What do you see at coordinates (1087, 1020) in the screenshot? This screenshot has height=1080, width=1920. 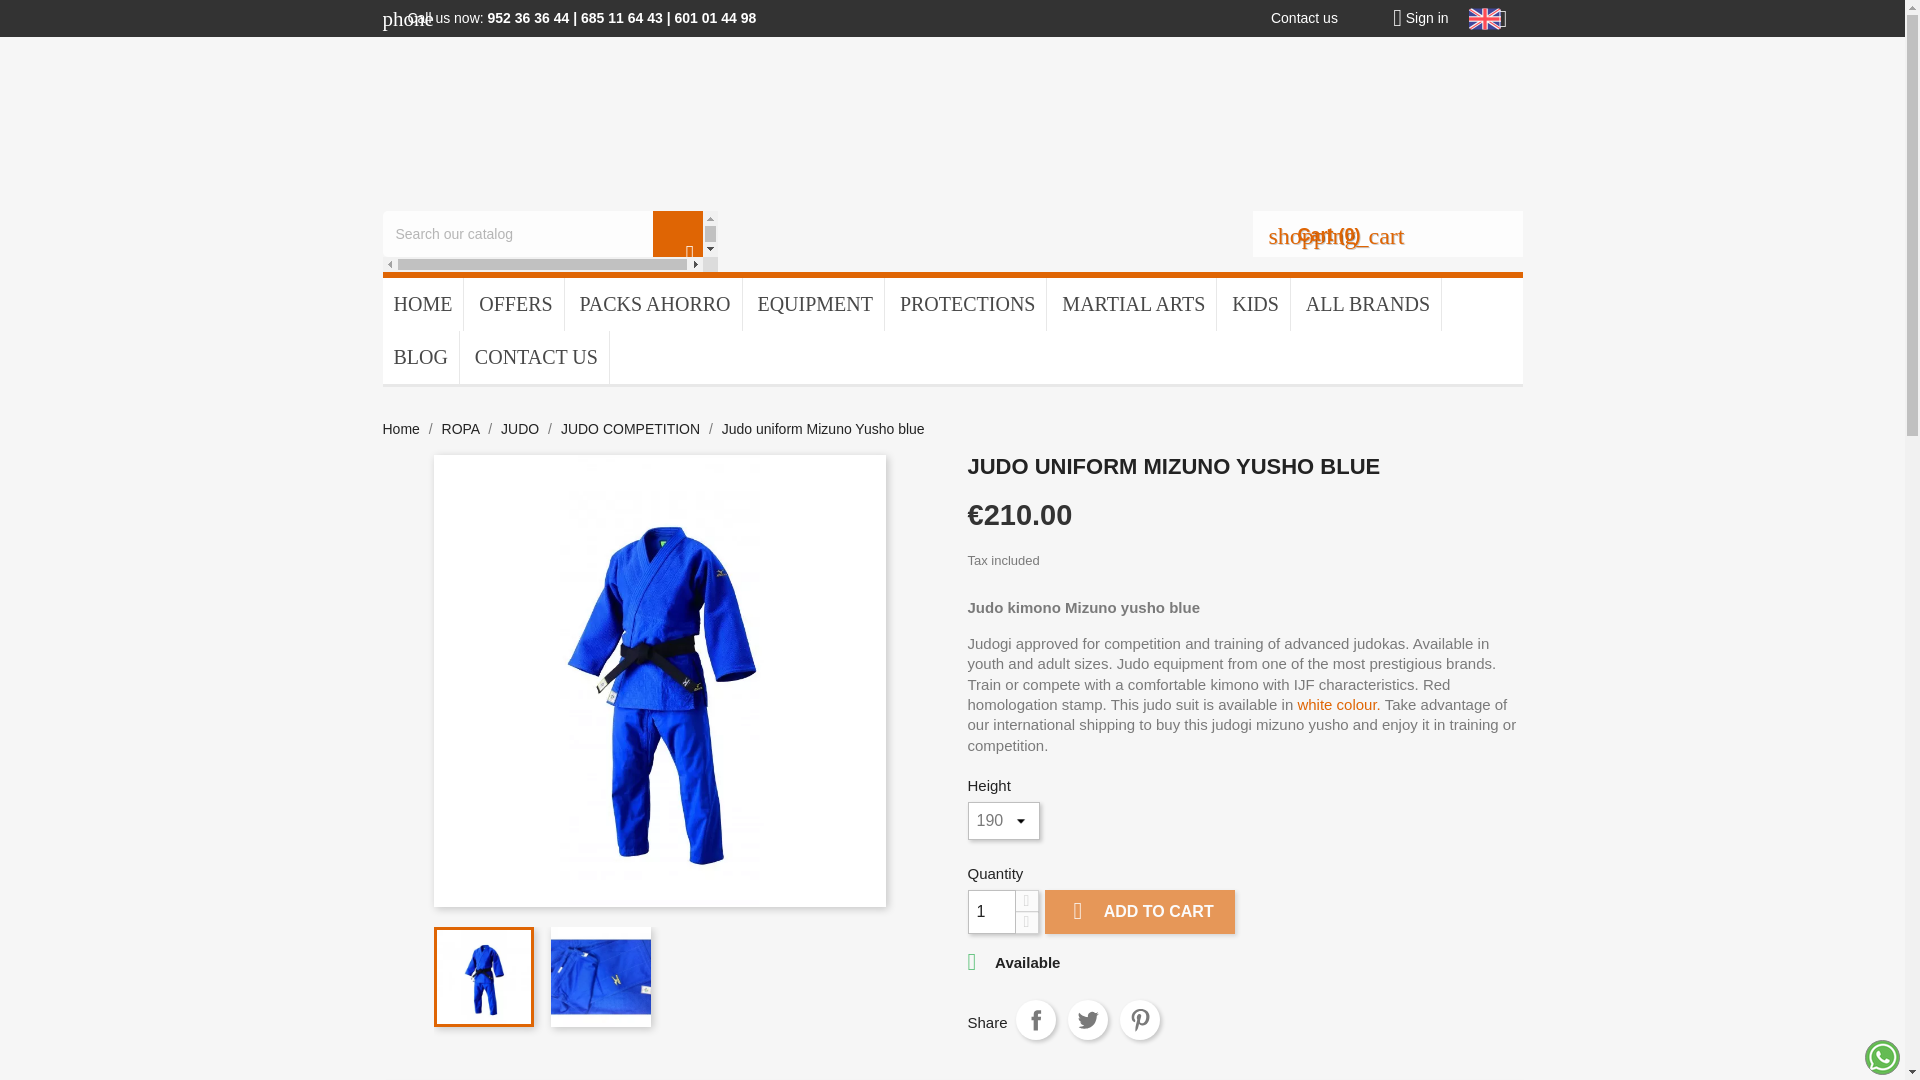 I see `Tweet` at bounding box center [1087, 1020].